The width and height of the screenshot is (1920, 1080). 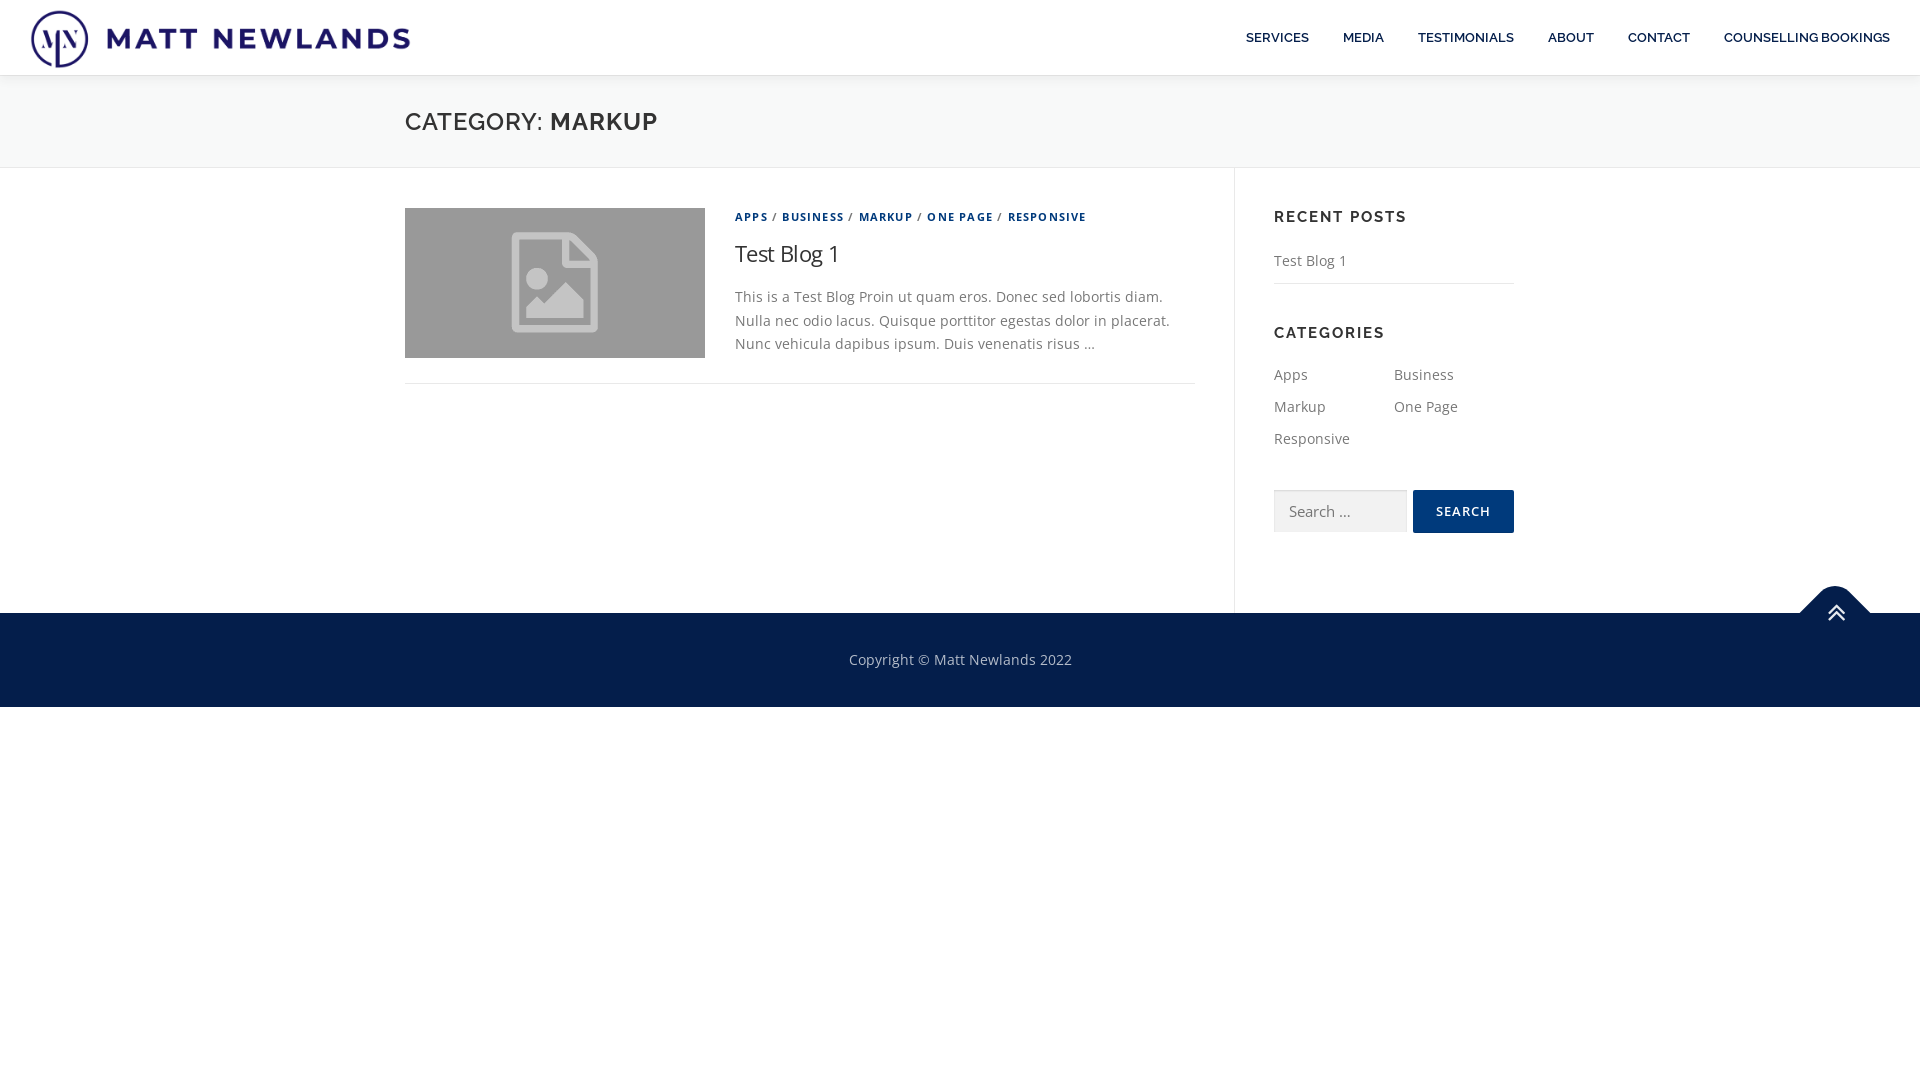 What do you see at coordinates (1825, 603) in the screenshot?
I see `Back To Top` at bounding box center [1825, 603].